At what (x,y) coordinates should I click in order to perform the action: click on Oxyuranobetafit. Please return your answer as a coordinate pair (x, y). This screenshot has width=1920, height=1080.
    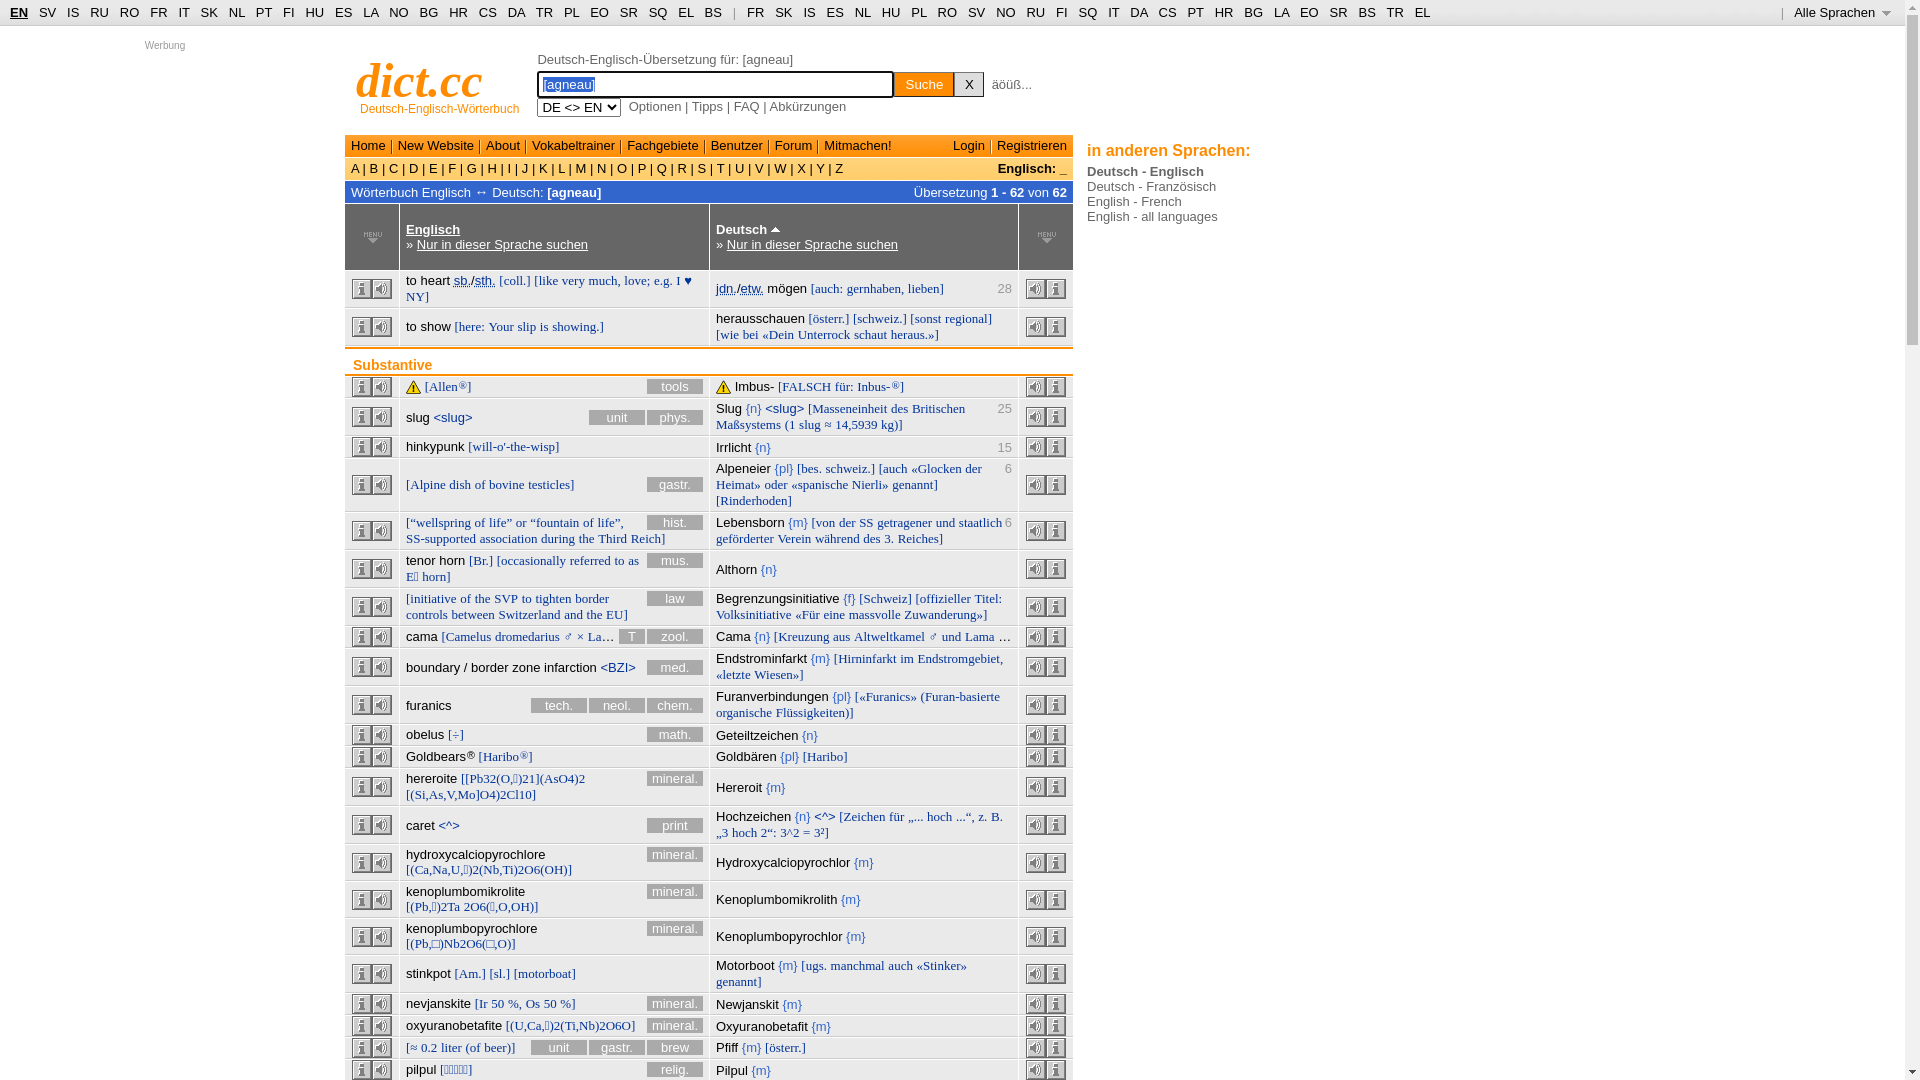
    Looking at the image, I should click on (762, 1026).